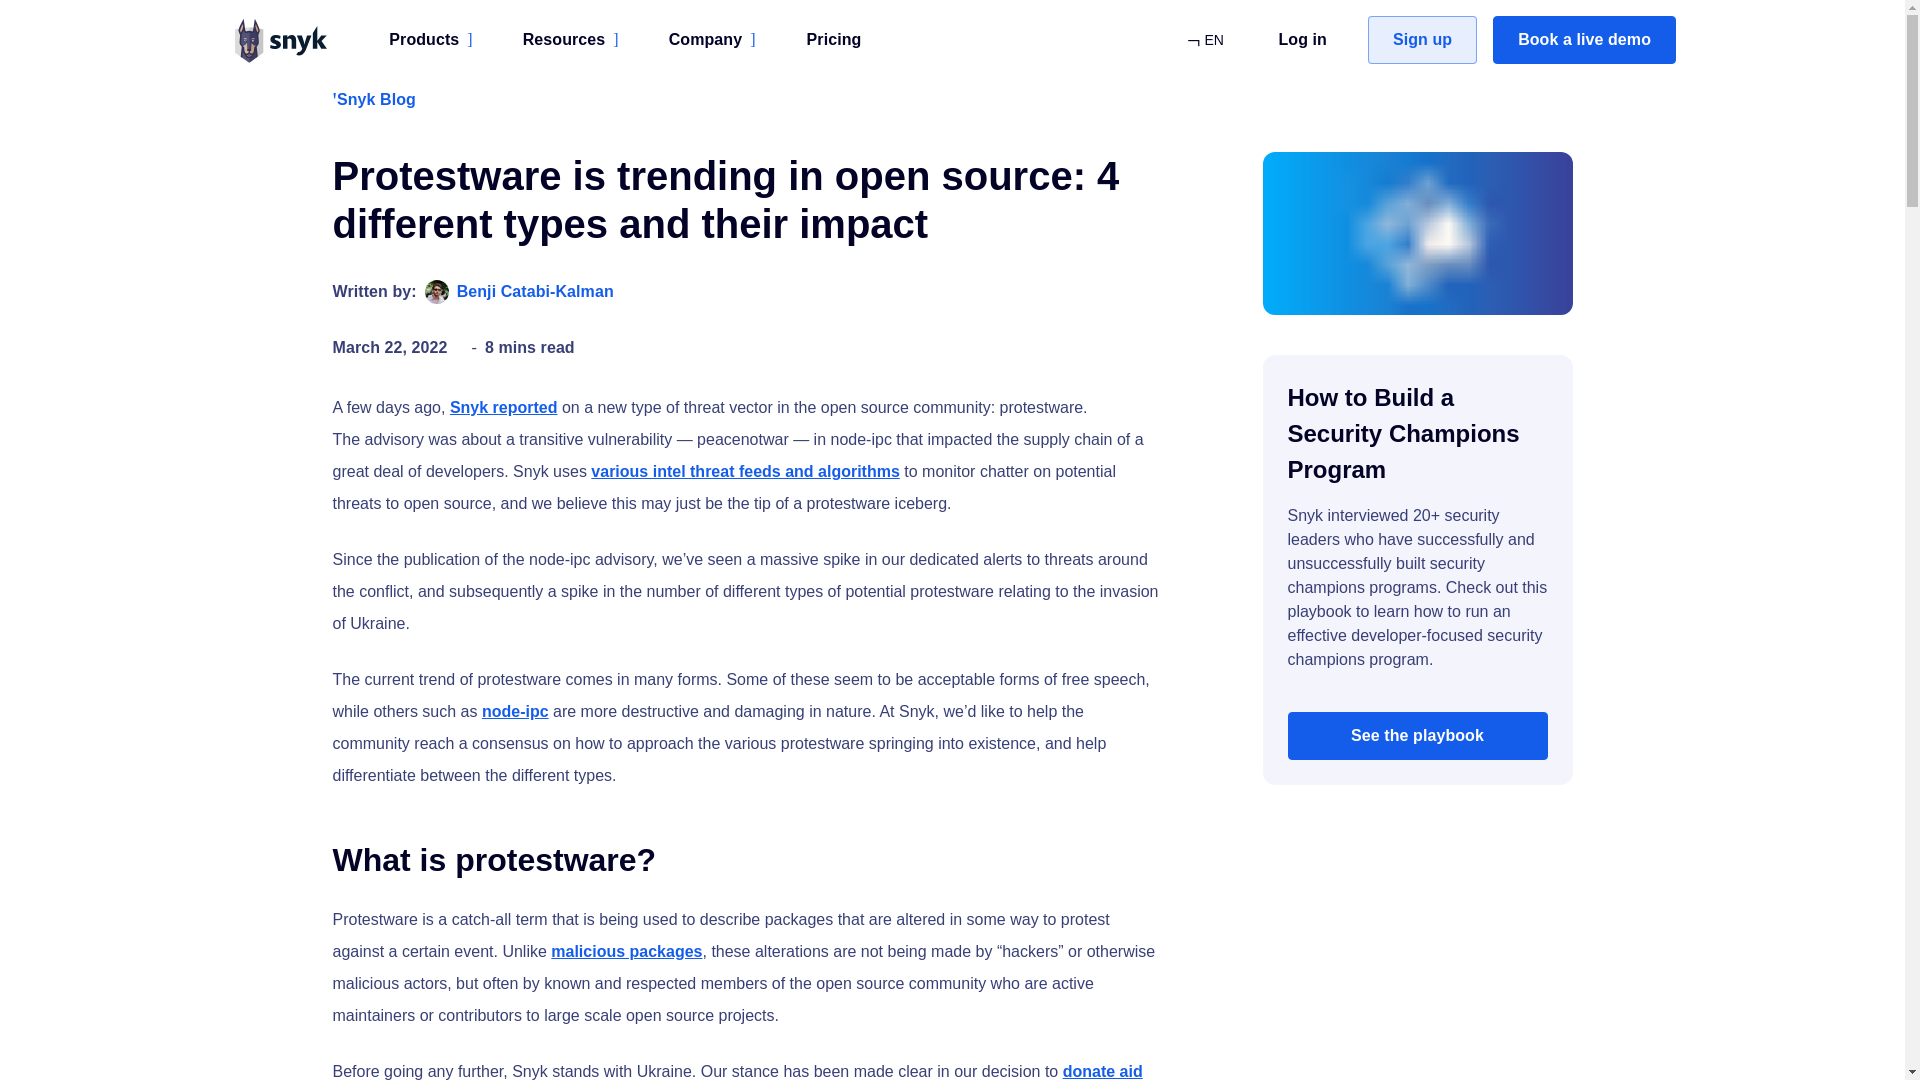 The width and height of the screenshot is (1920, 1080). Describe the element at coordinates (834, 40) in the screenshot. I see `Pricing` at that location.